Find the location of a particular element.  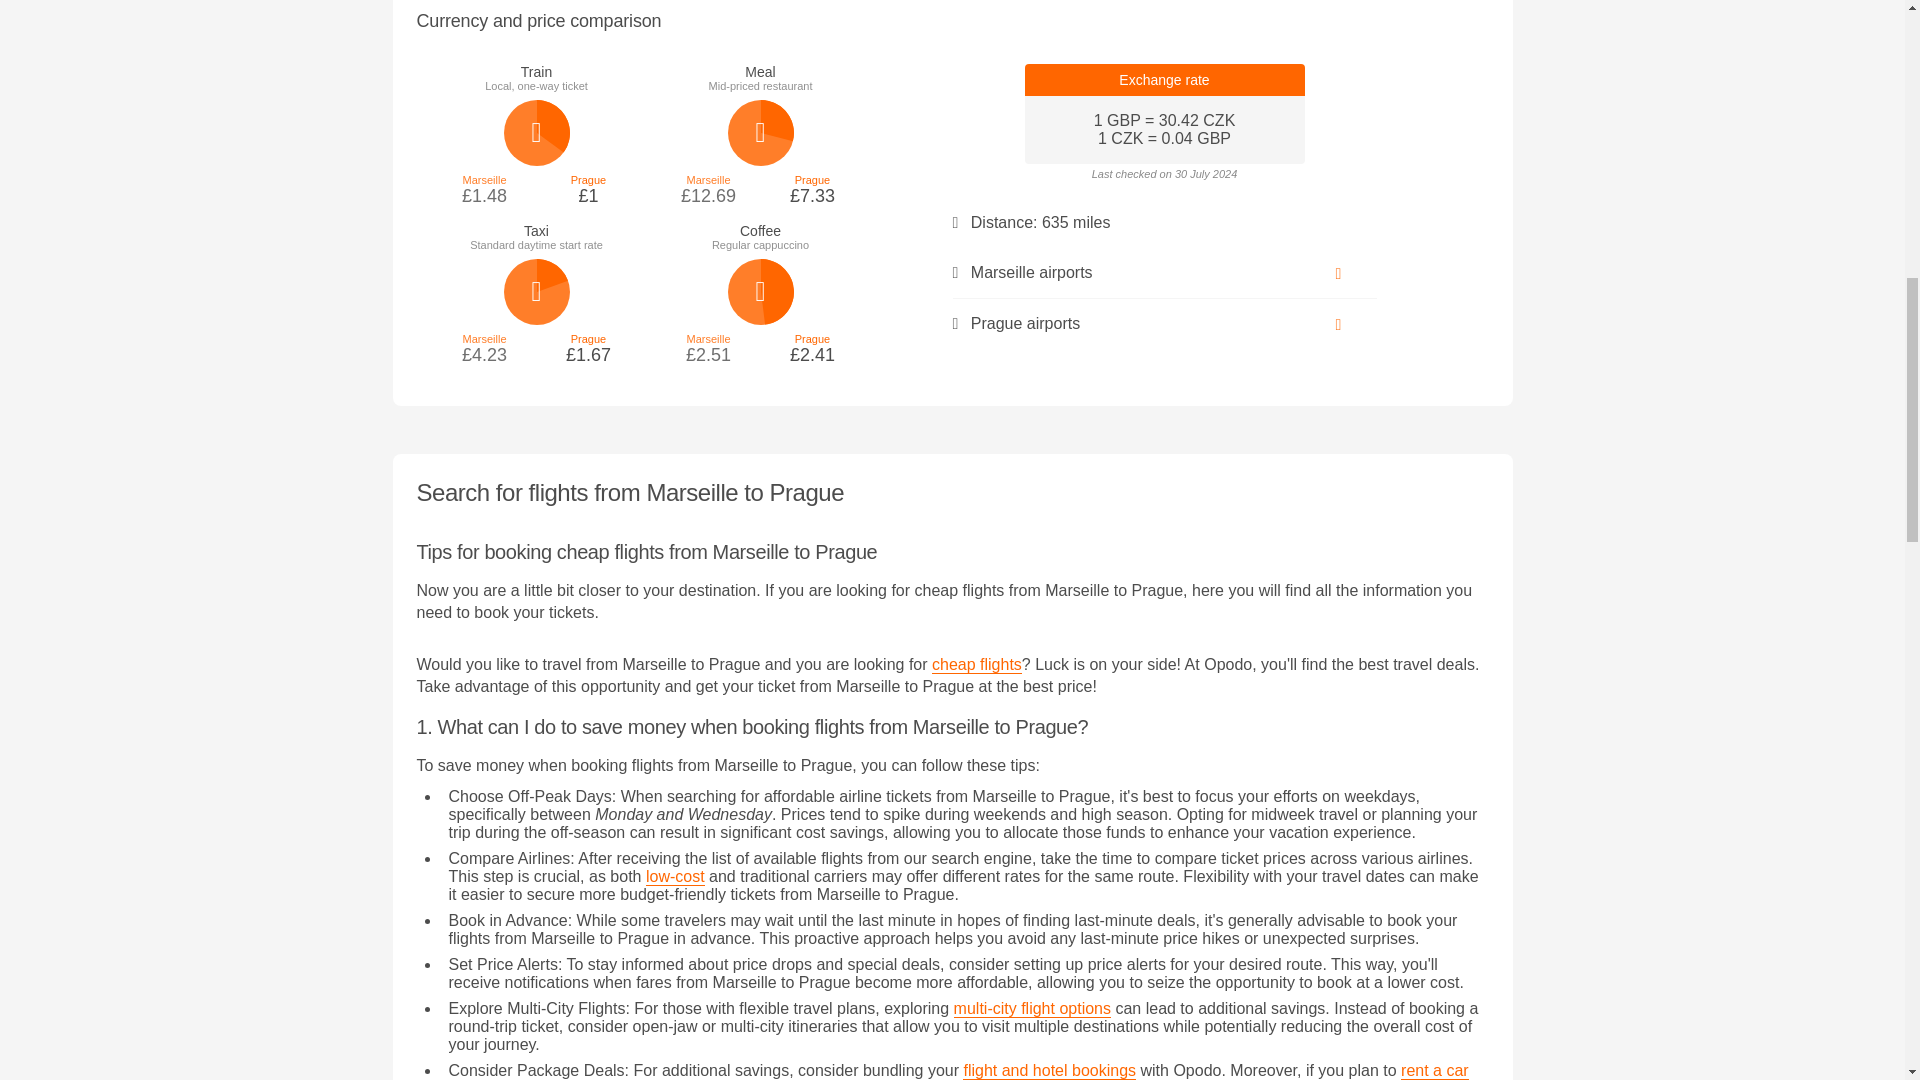

multi-city flight options is located at coordinates (1032, 1009).